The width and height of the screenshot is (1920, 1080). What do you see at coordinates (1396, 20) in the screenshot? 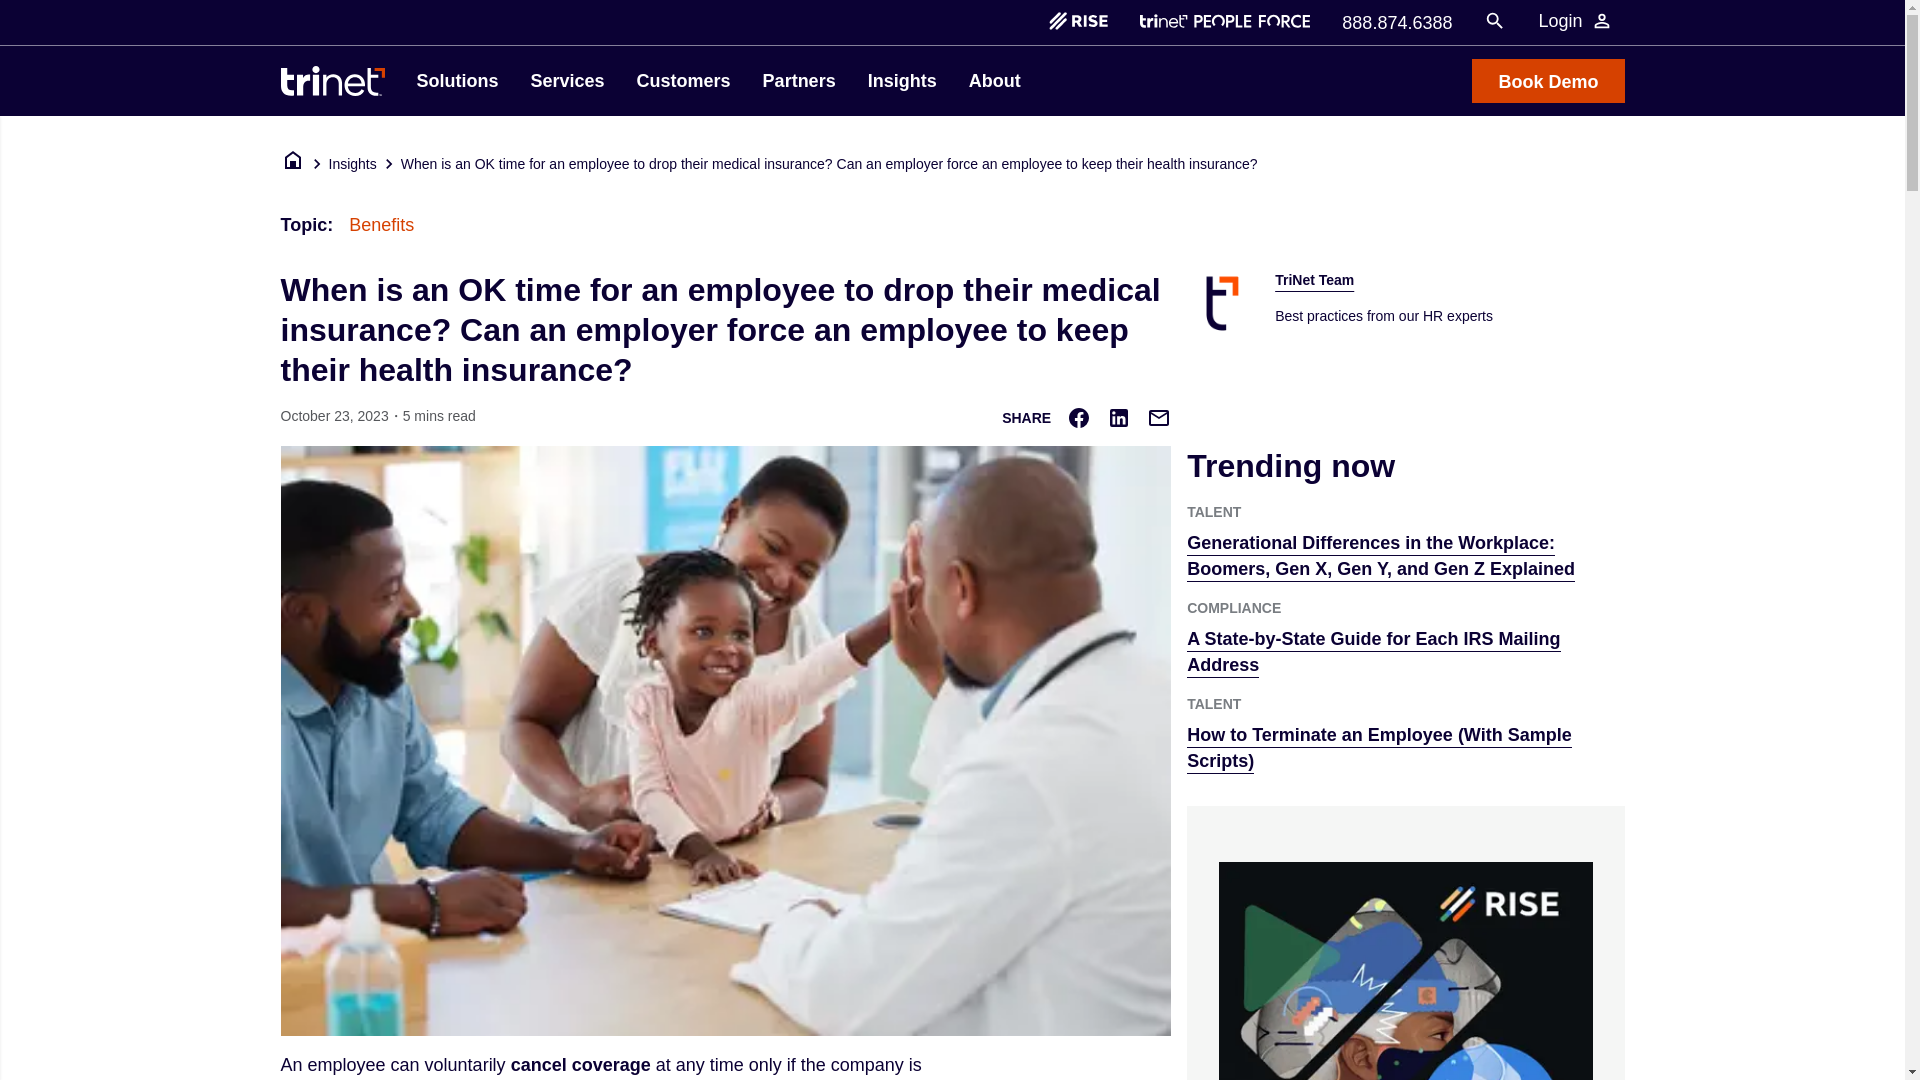
I see `888.874.6388` at bounding box center [1396, 20].